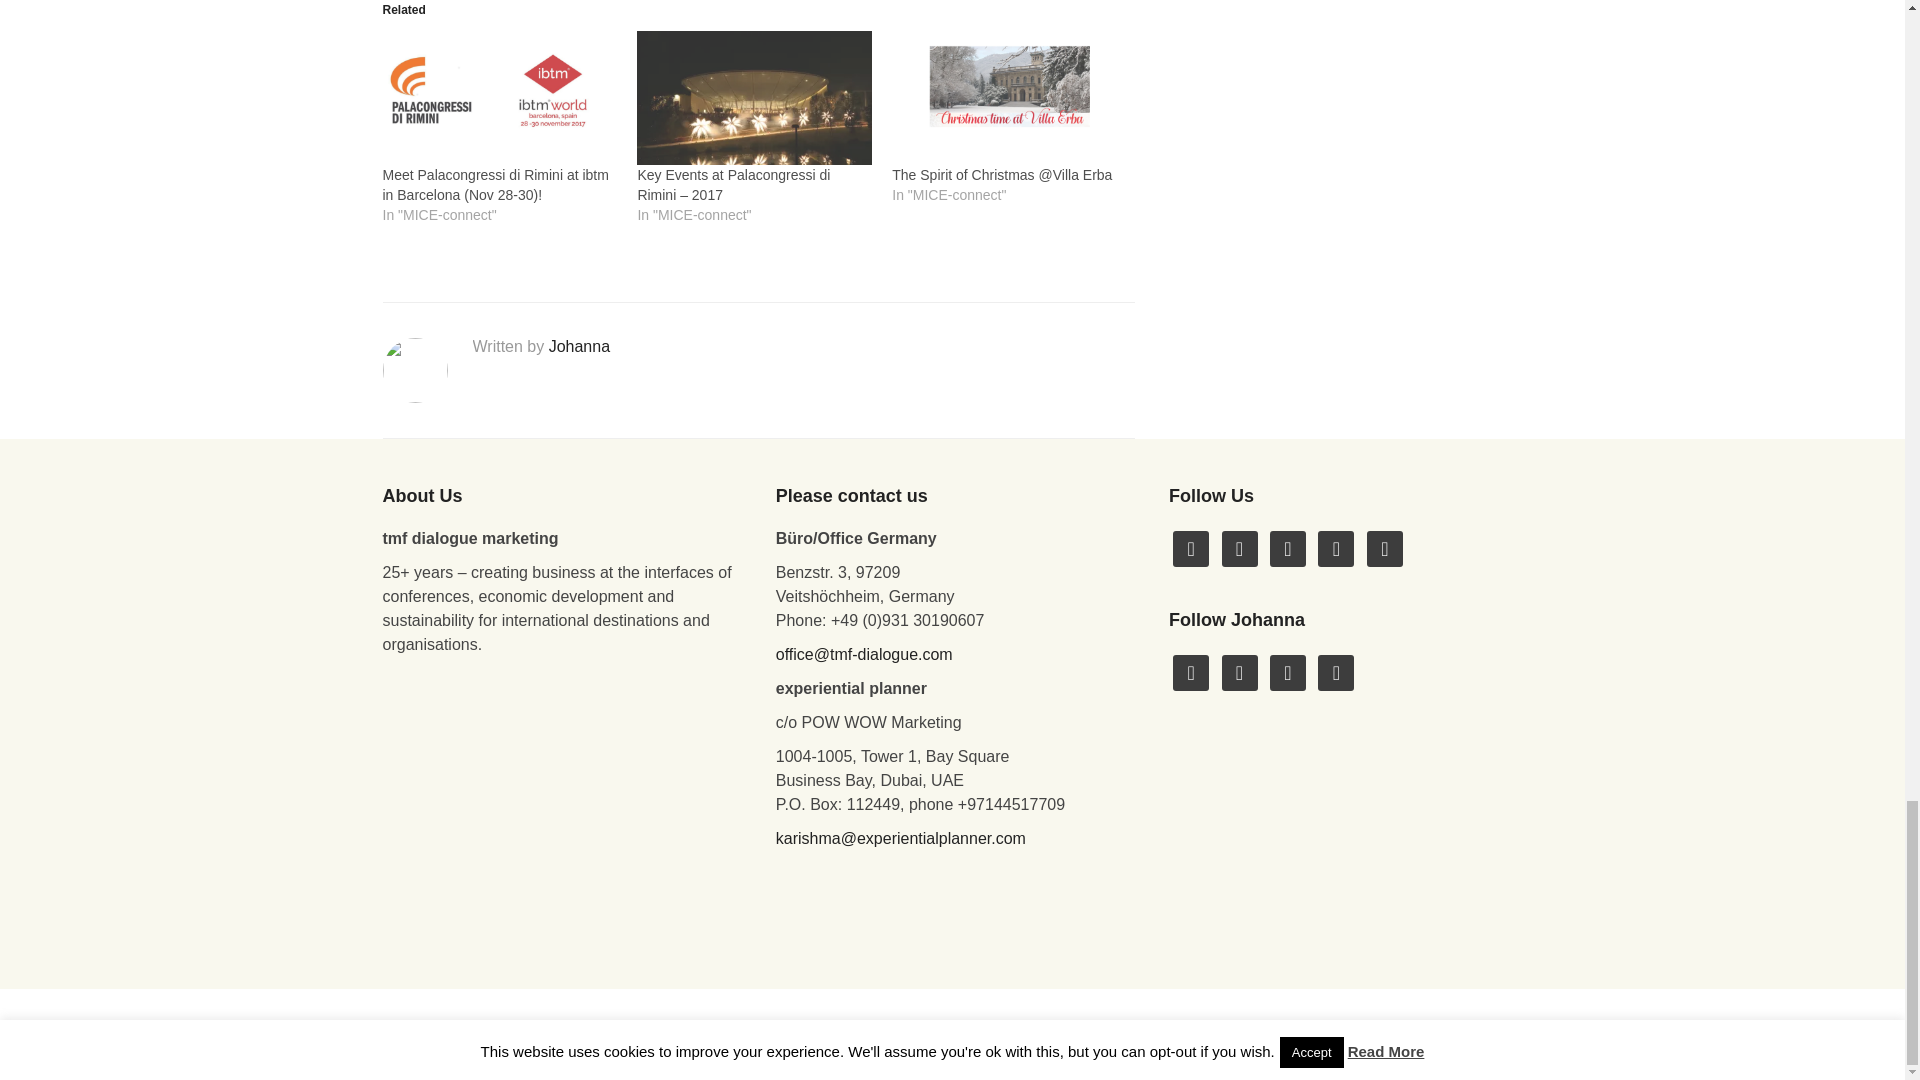  Describe the element at coordinates (580, 346) in the screenshot. I see `Johanna` at that location.